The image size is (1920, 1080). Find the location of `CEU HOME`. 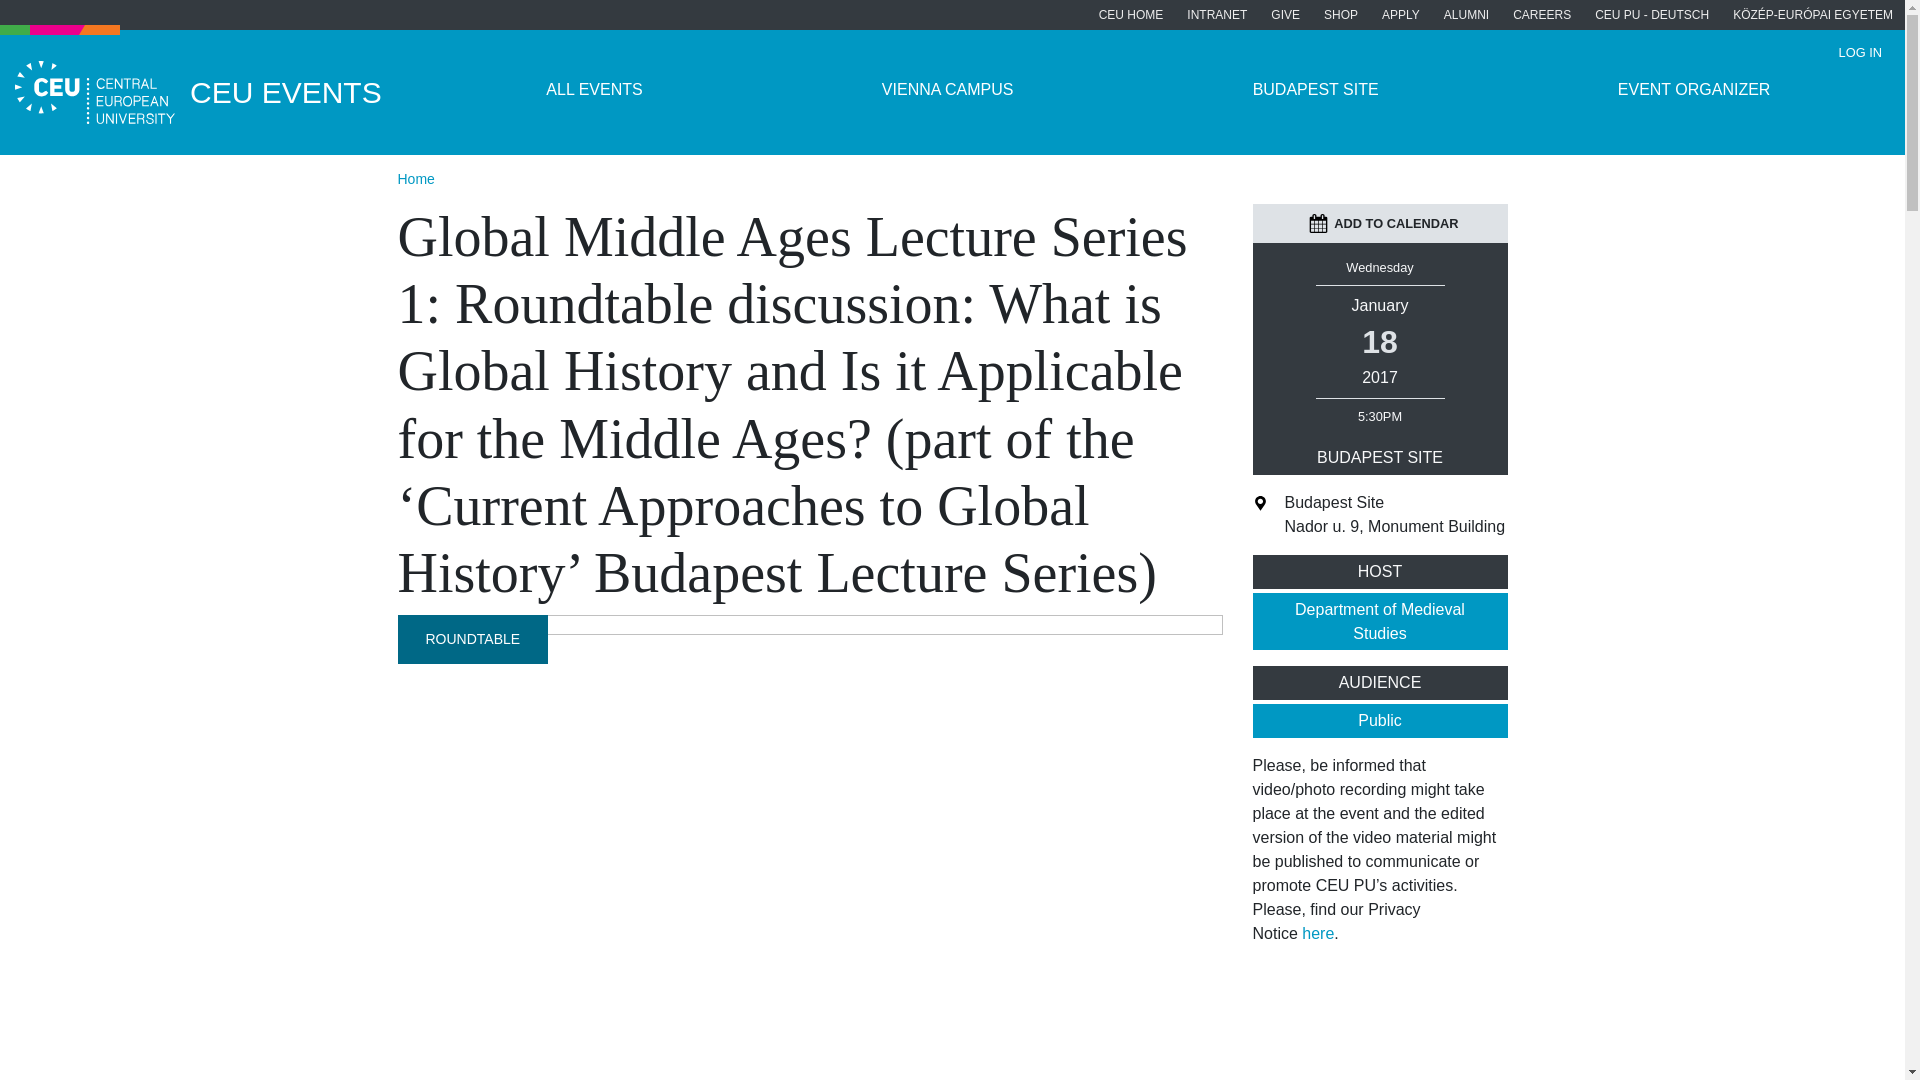

CEU HOME is located at coordinates (1130, 15).